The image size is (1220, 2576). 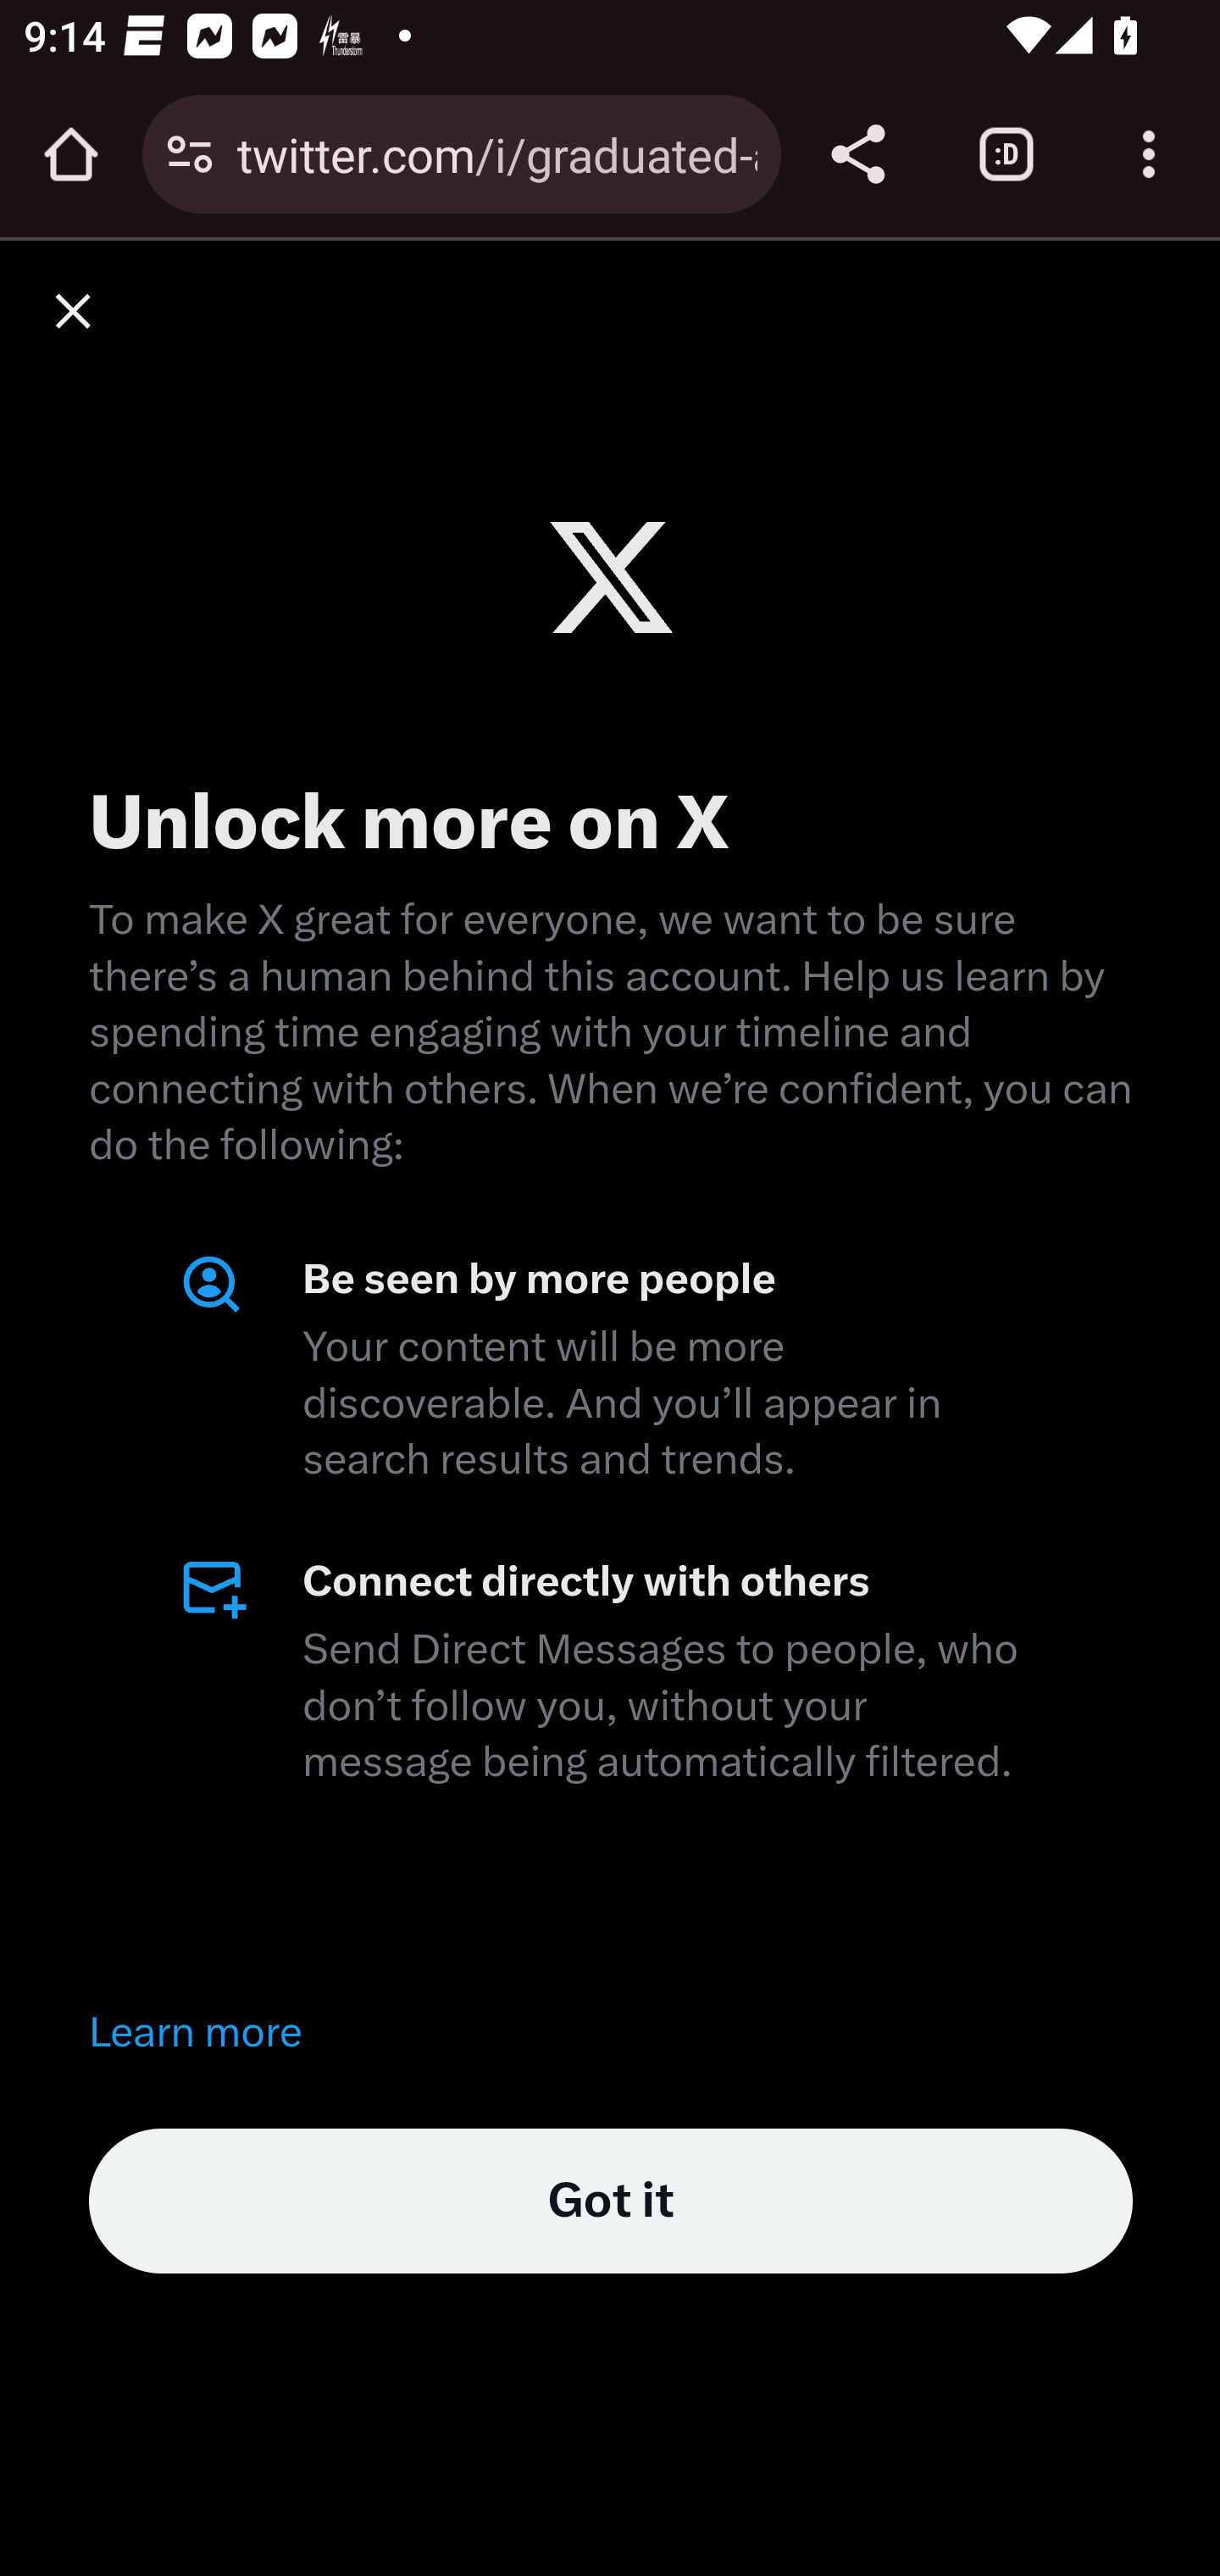 What do you see at coordinates (71, 154) in the screenshot?
I see `Open the home page` at bounding box center [71, 154].